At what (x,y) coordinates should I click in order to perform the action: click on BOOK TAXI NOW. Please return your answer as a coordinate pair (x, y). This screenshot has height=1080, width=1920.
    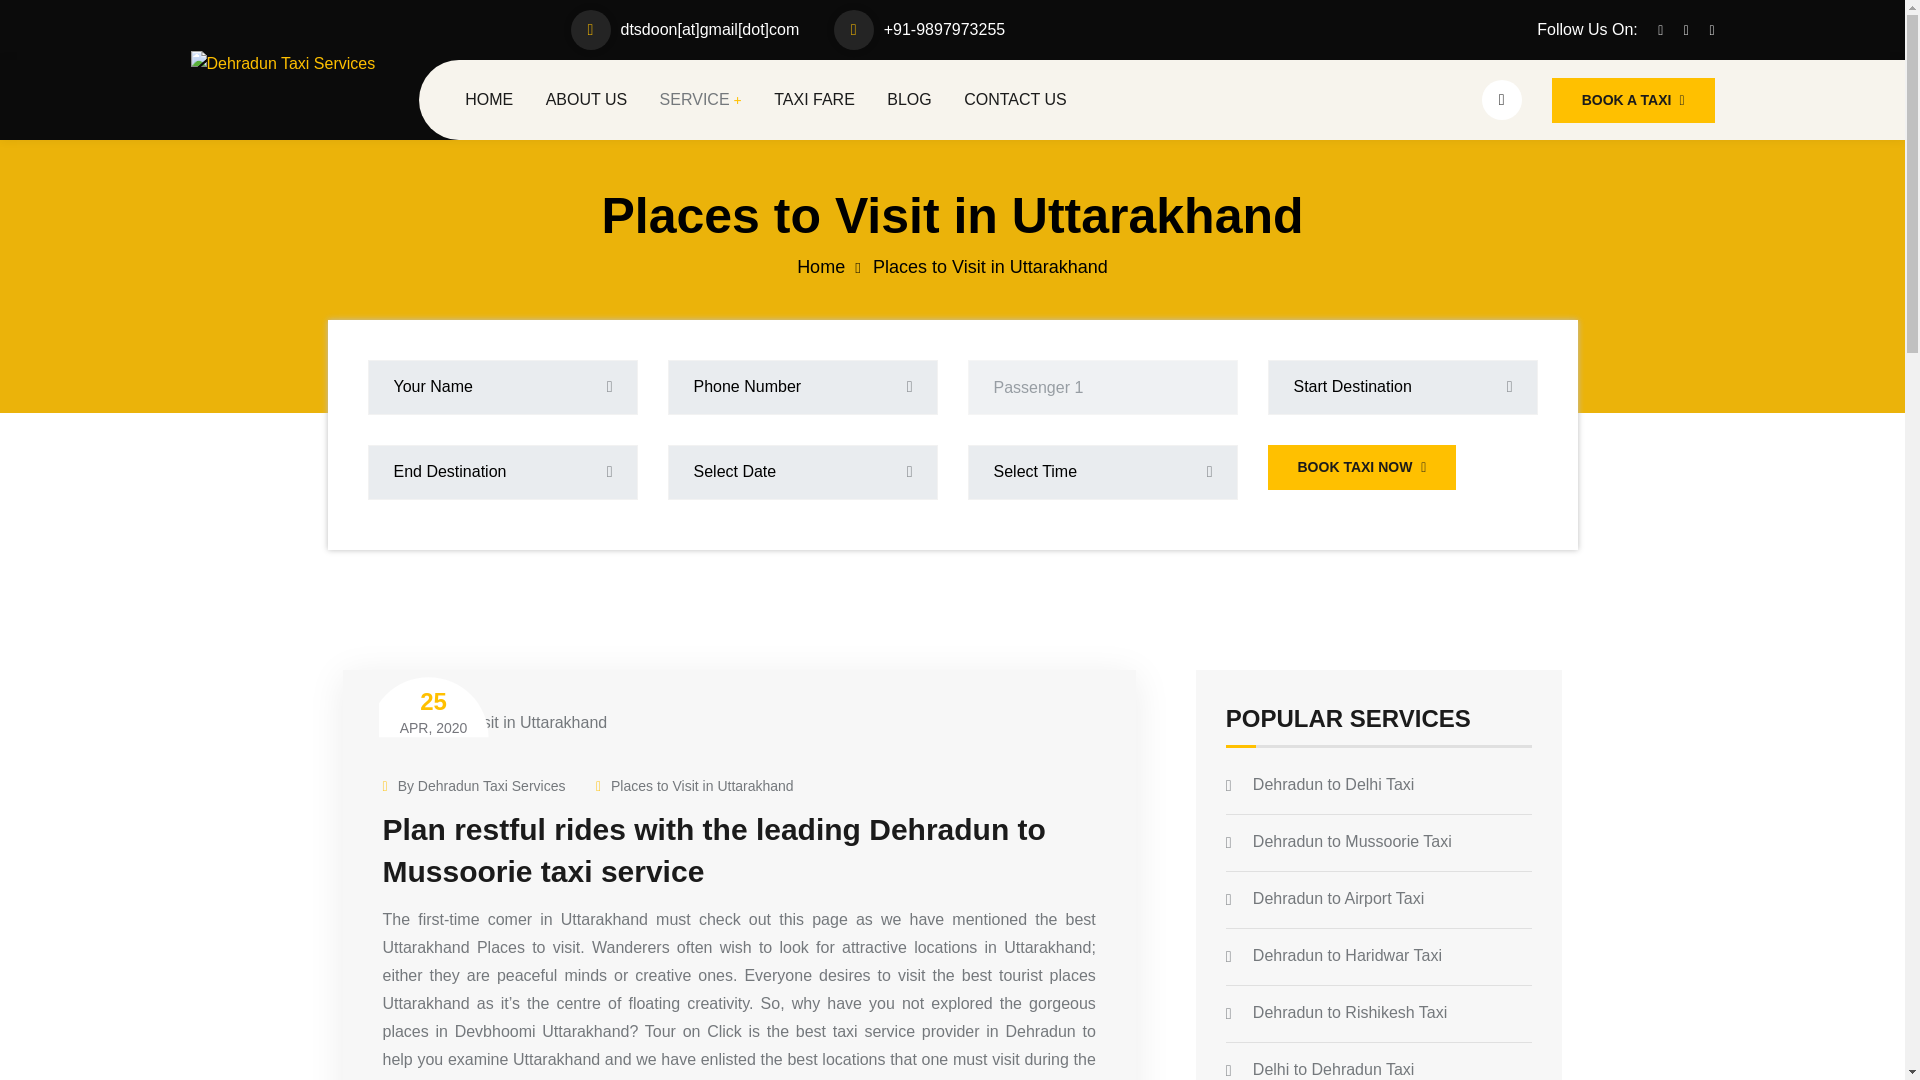
    Looking at the image, I should click on (473, 786).